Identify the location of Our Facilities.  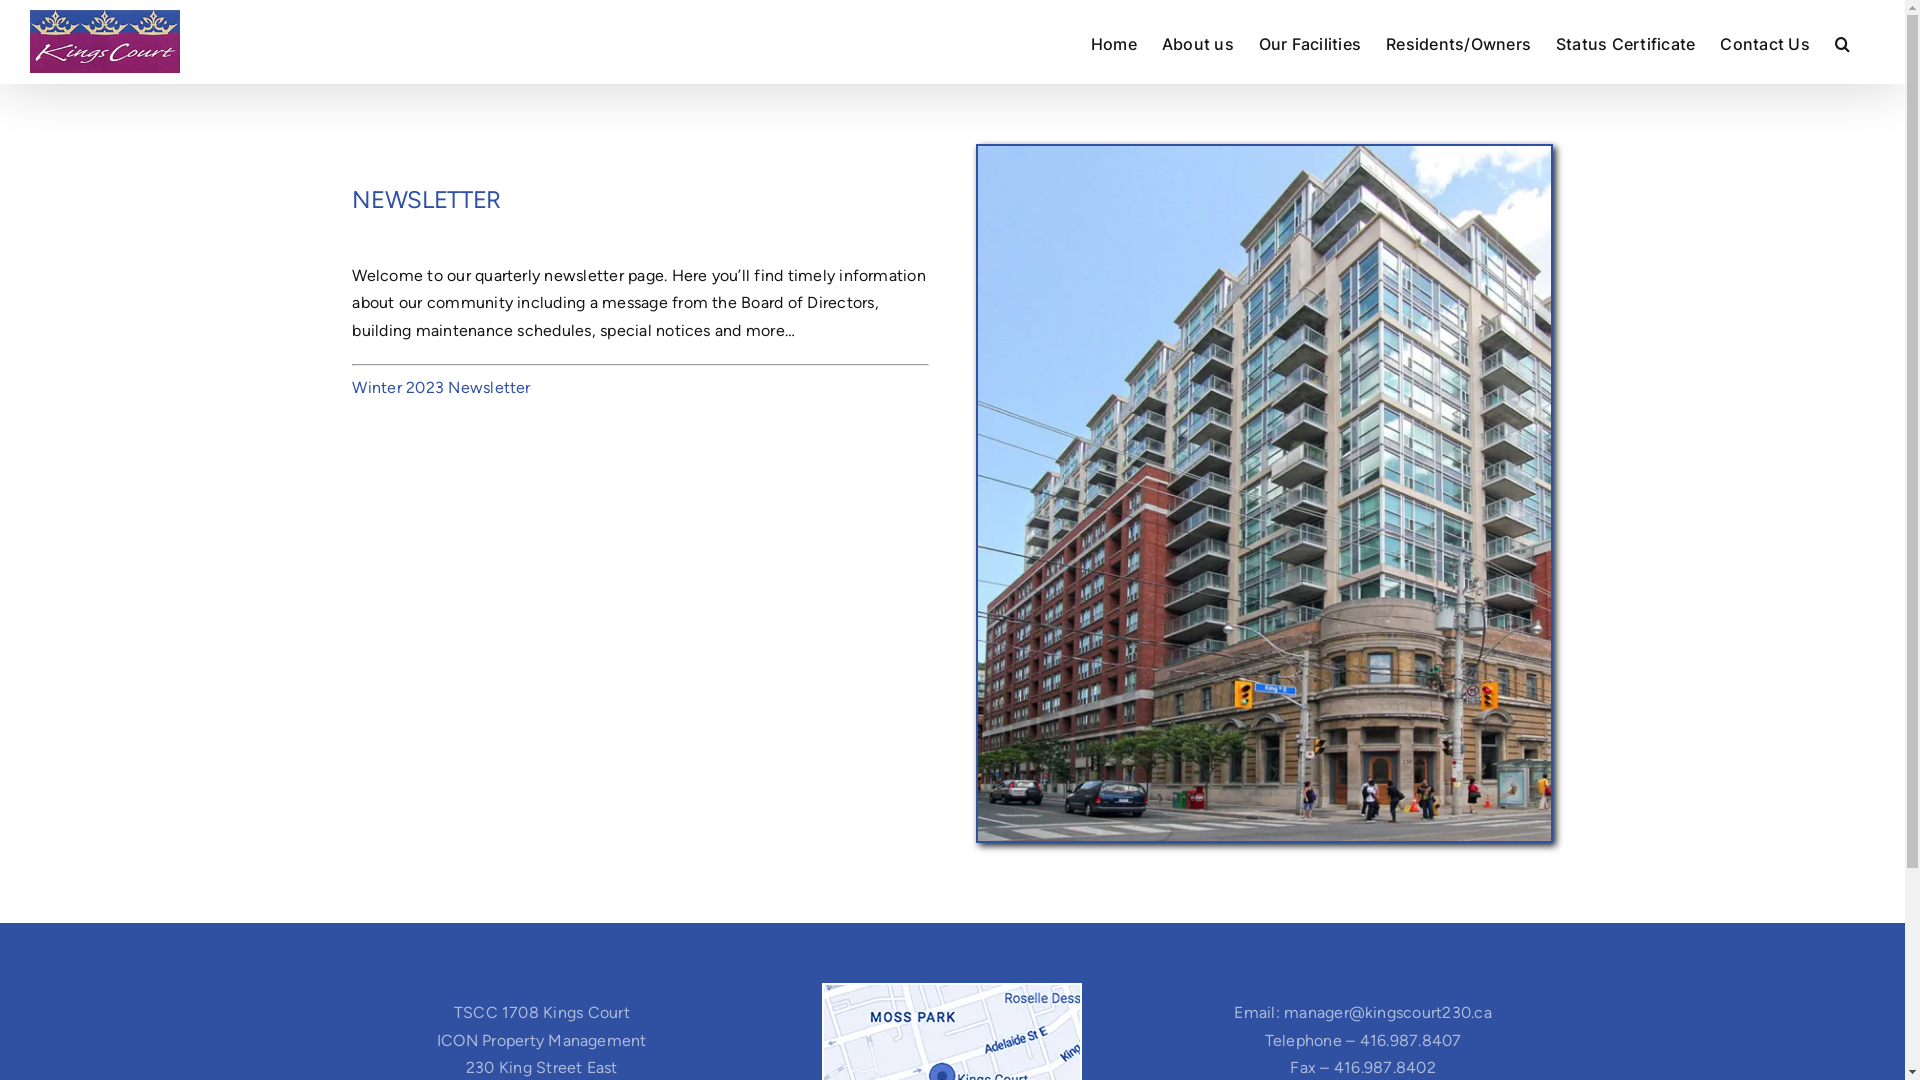
(1310, 42).